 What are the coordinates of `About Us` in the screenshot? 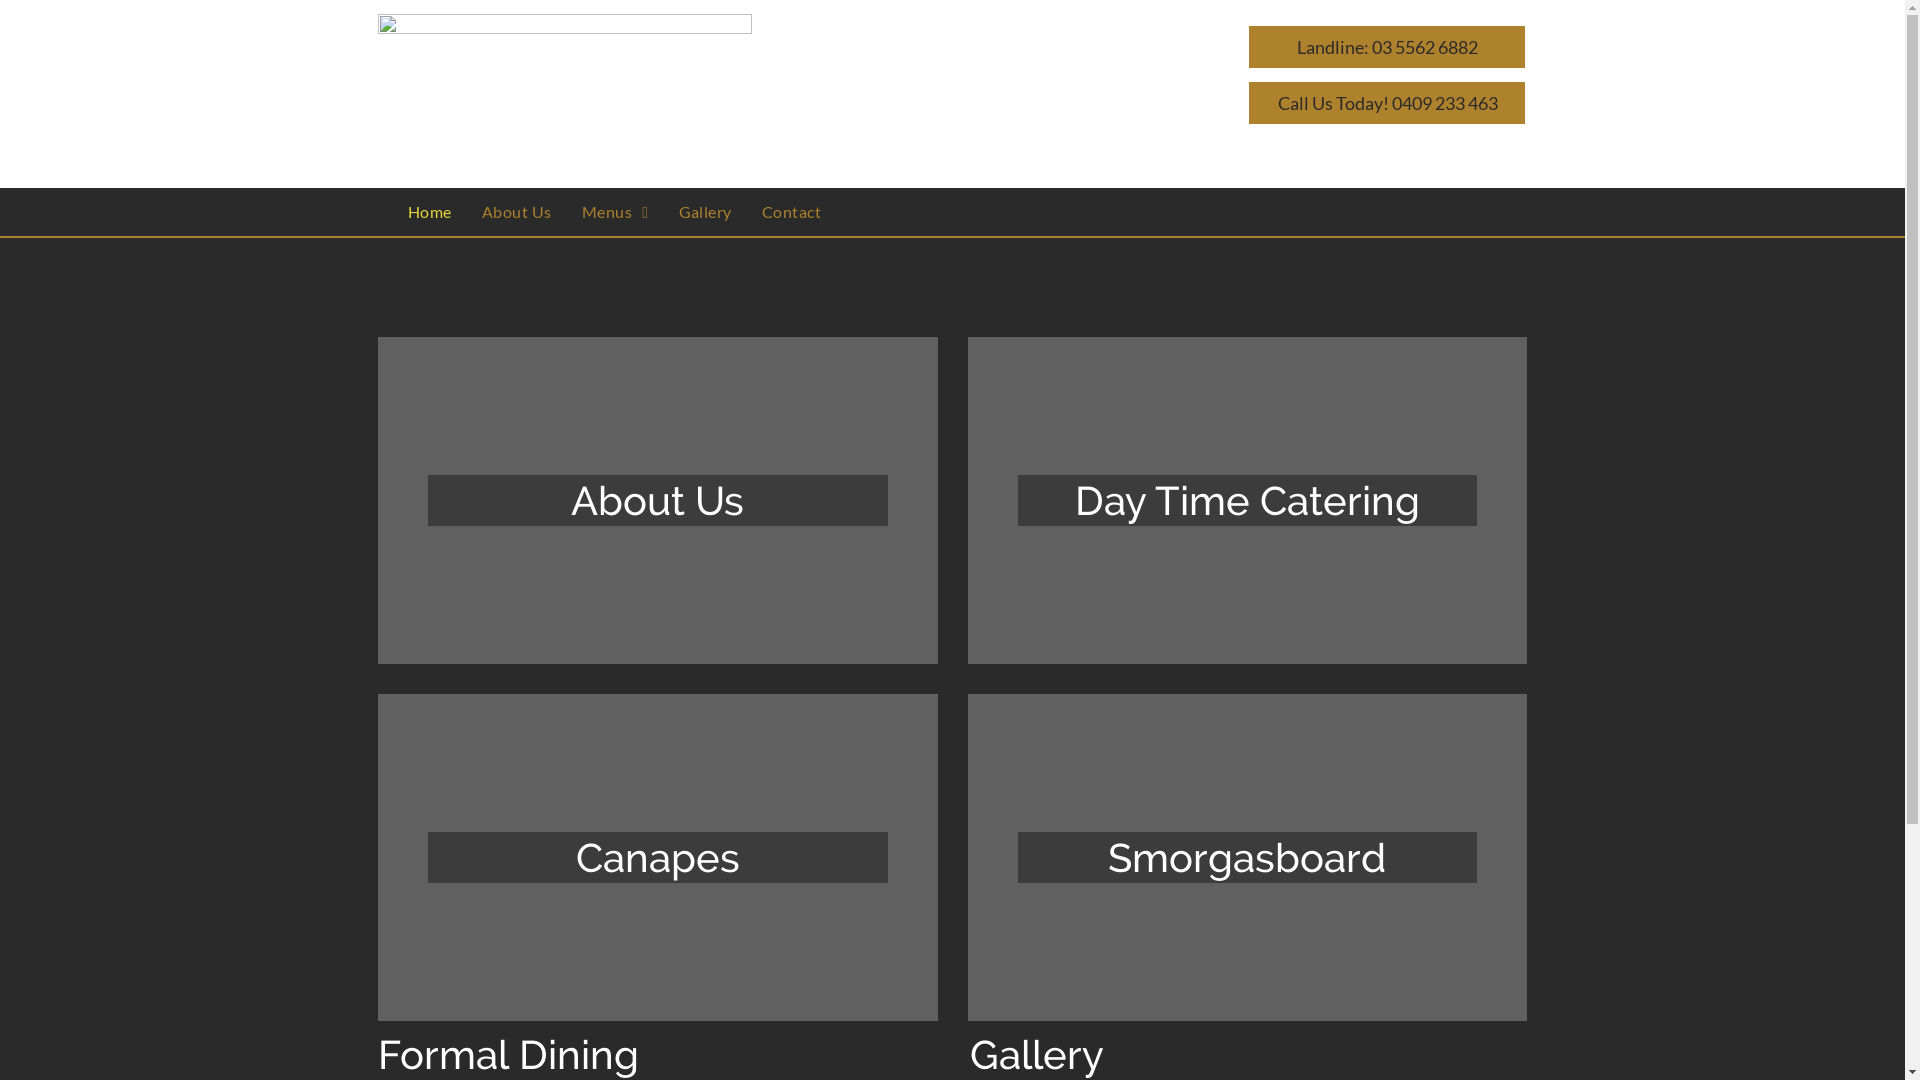 It's located at (517, 212).